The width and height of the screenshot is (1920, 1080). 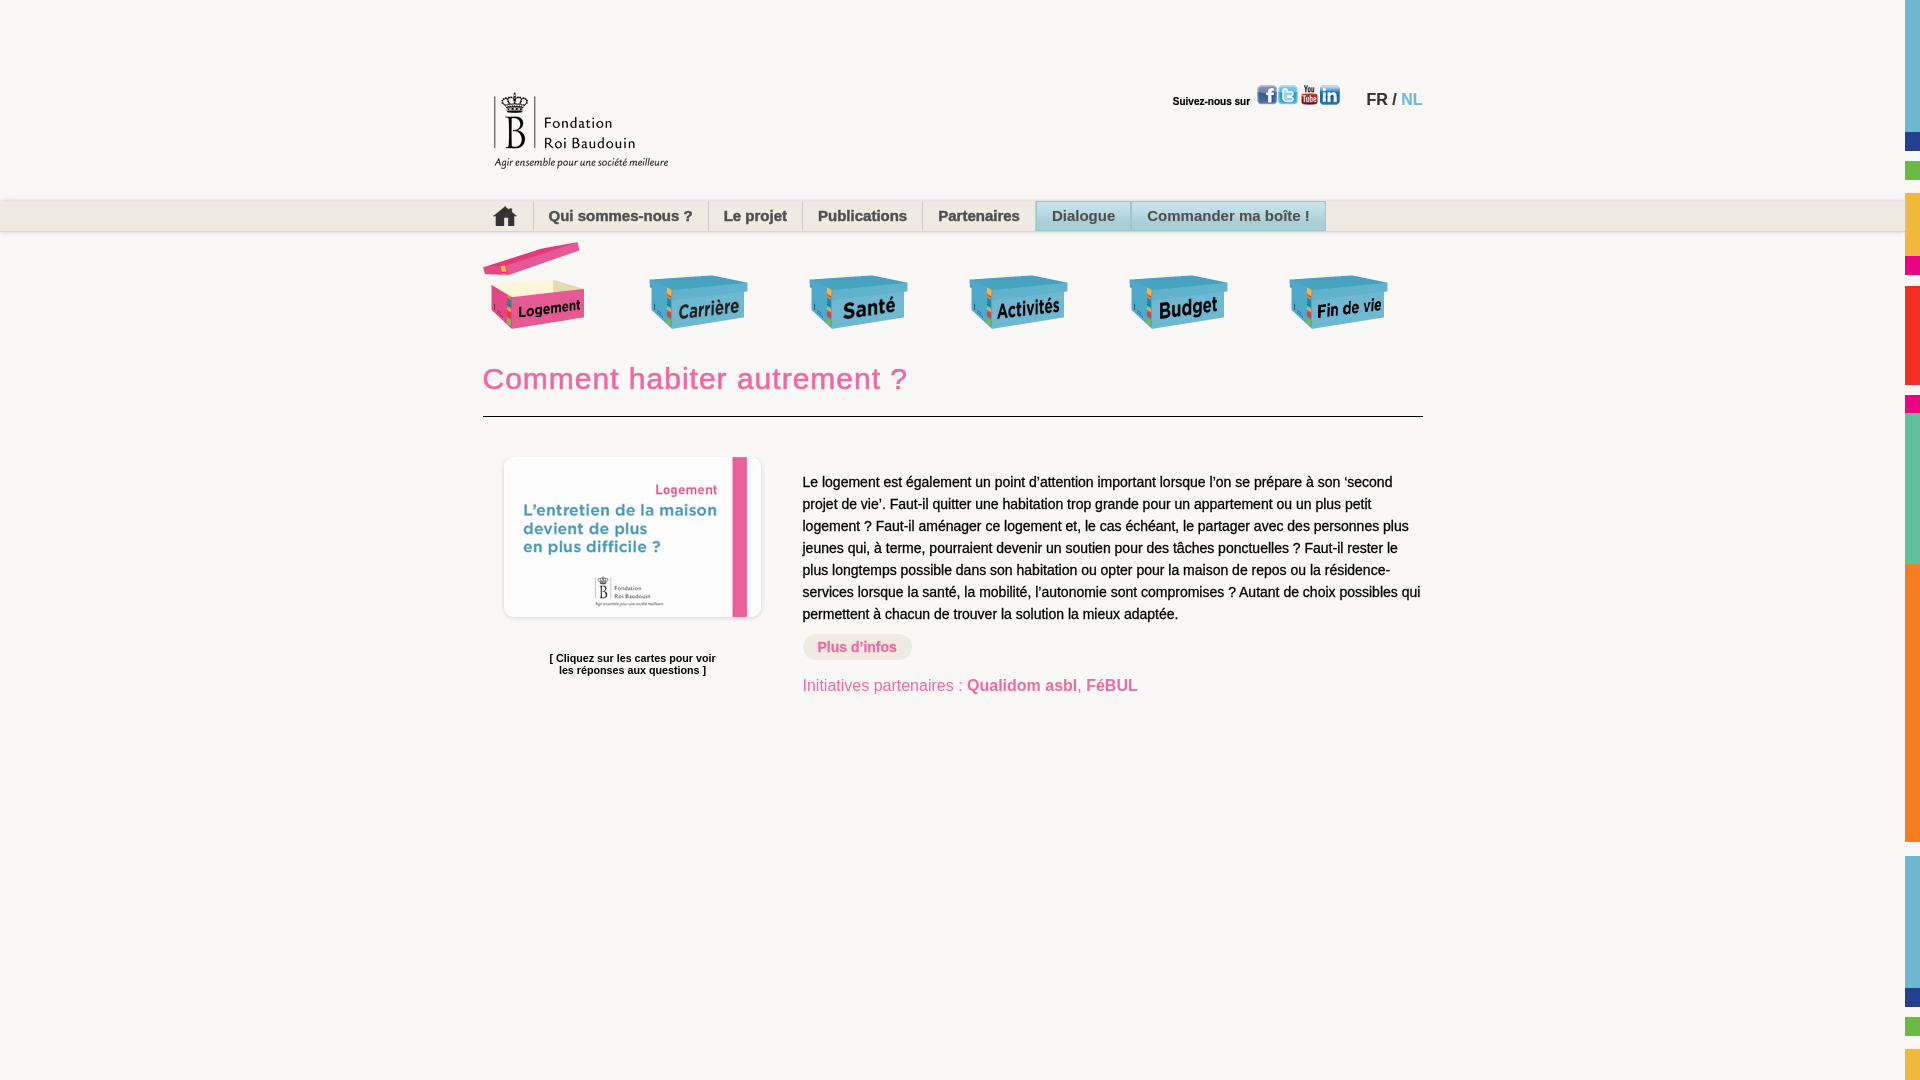 What do you see at coordinates (1330, 95) in the screenshot?
I see `LinkedIn` at bounding box center [1330, 95].